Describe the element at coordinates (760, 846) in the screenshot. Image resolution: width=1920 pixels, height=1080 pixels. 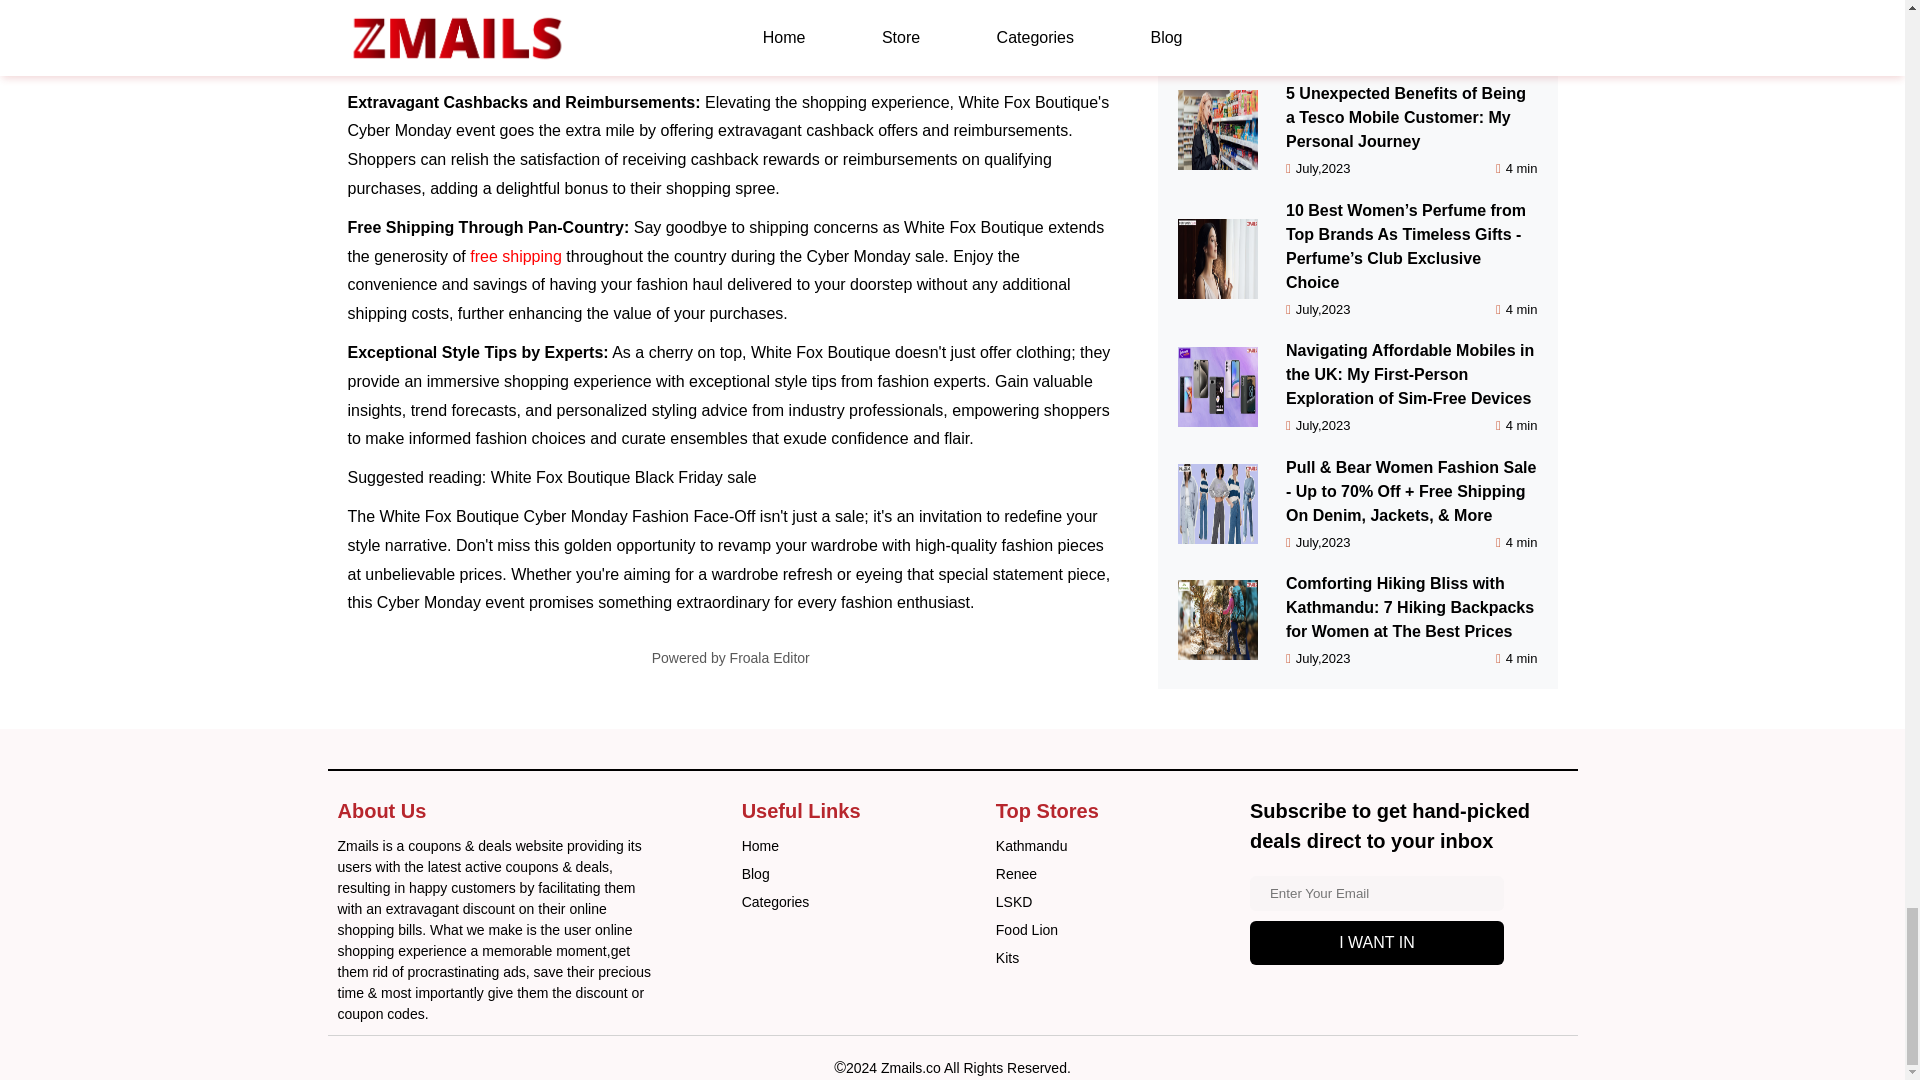
I see `Home` at that location.